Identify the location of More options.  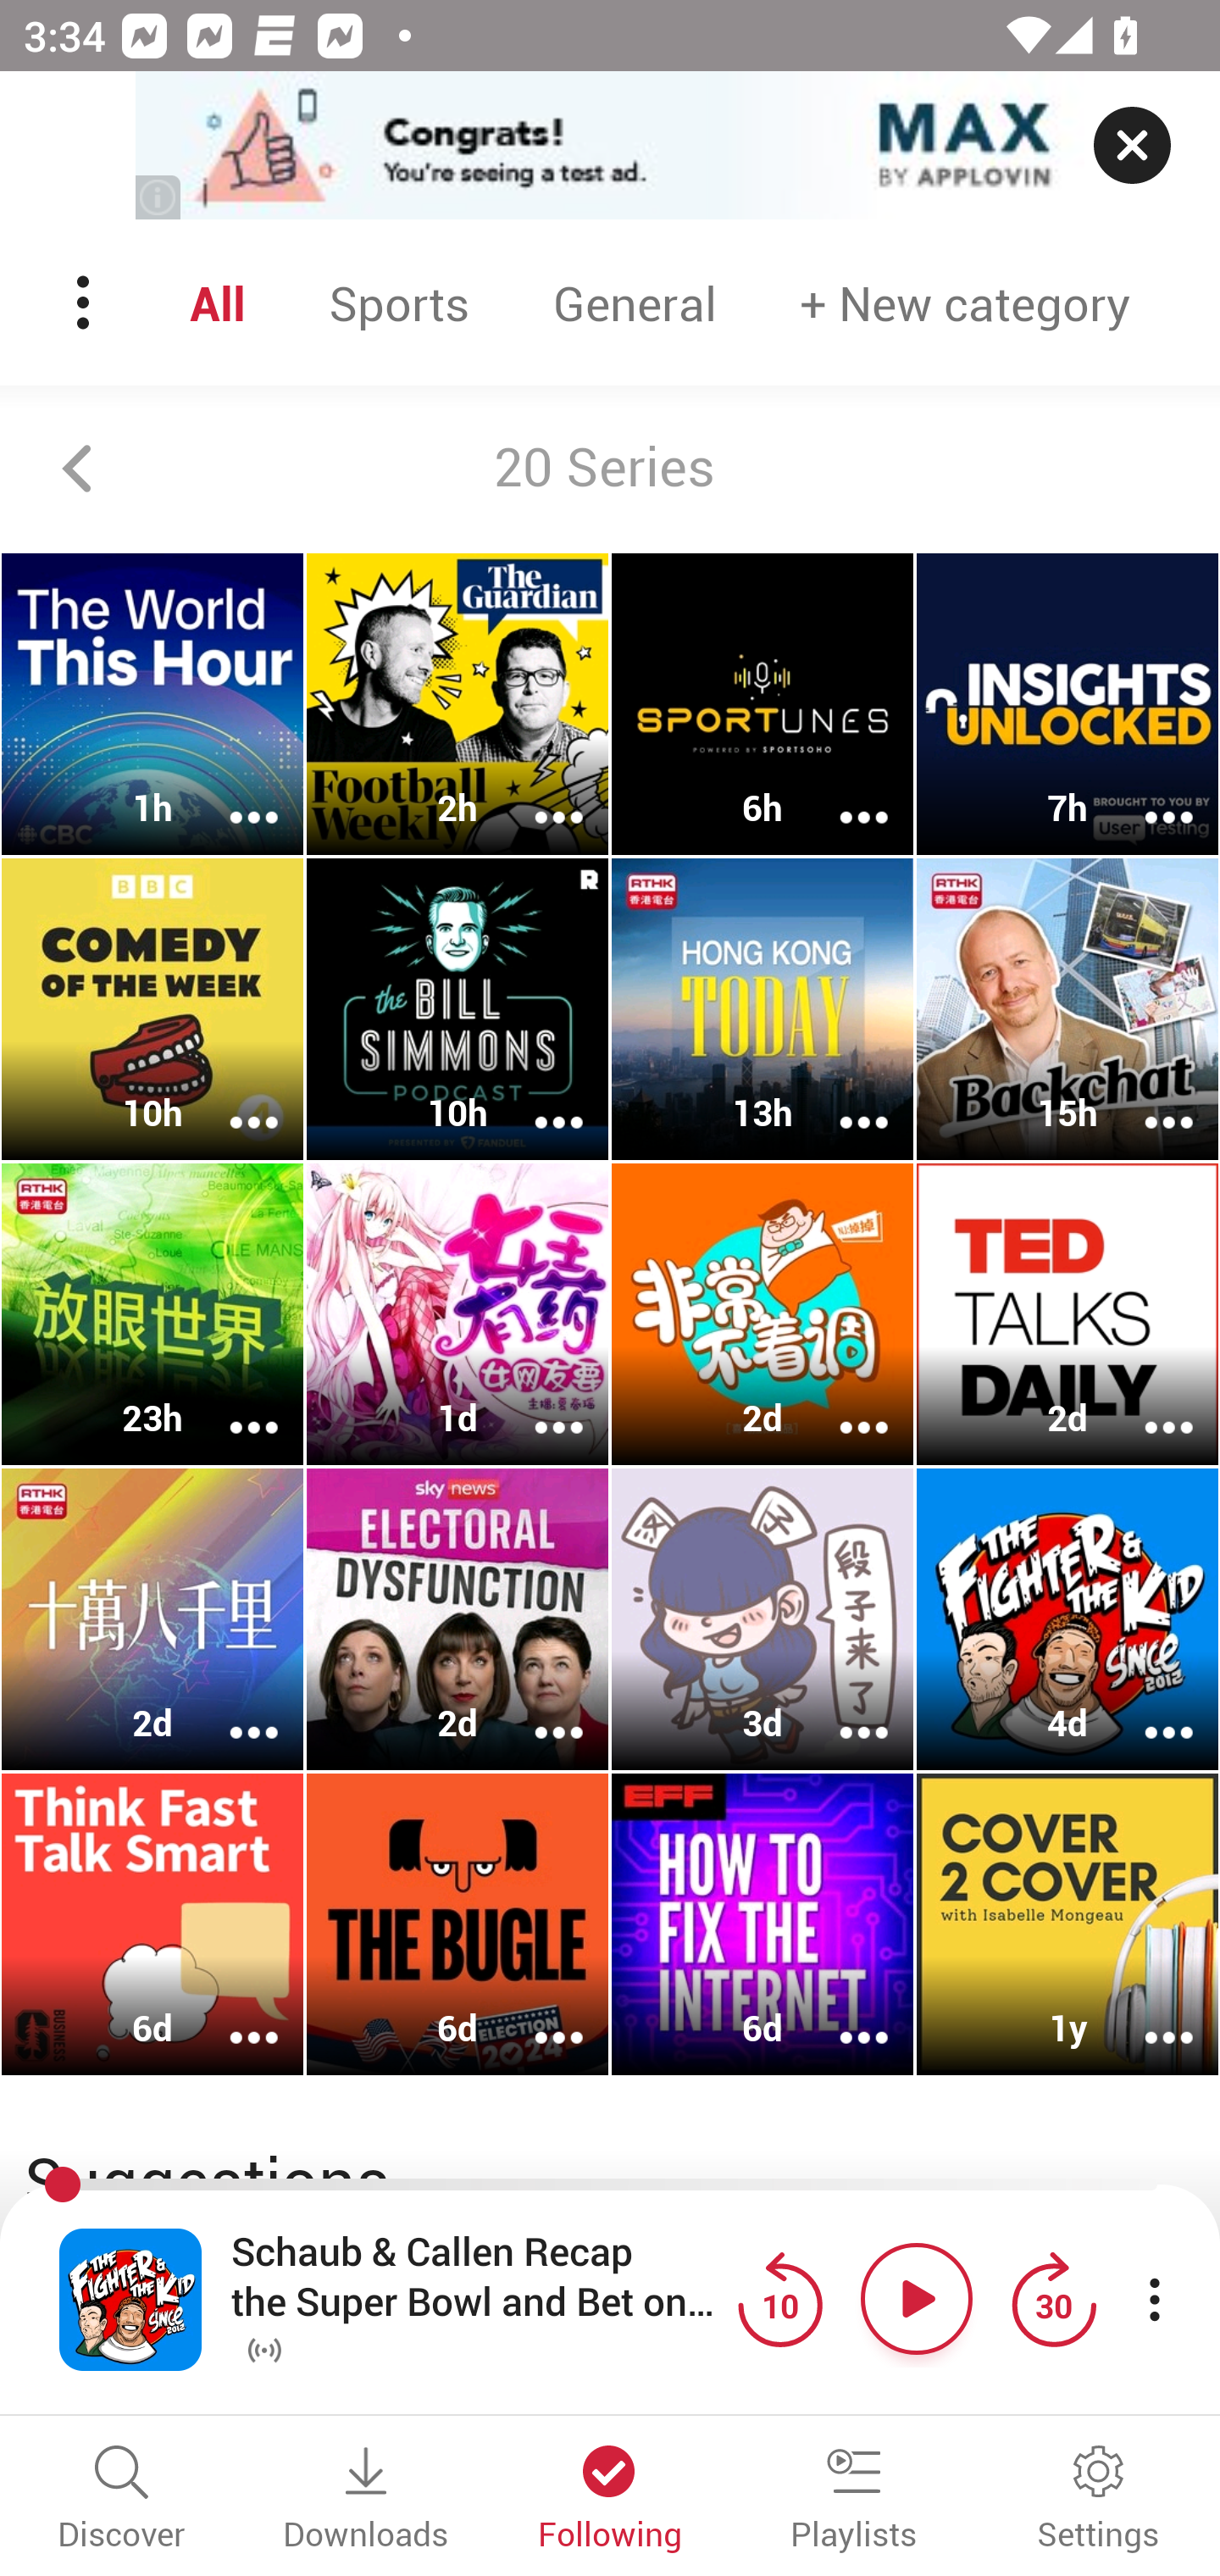
(842, 1710).